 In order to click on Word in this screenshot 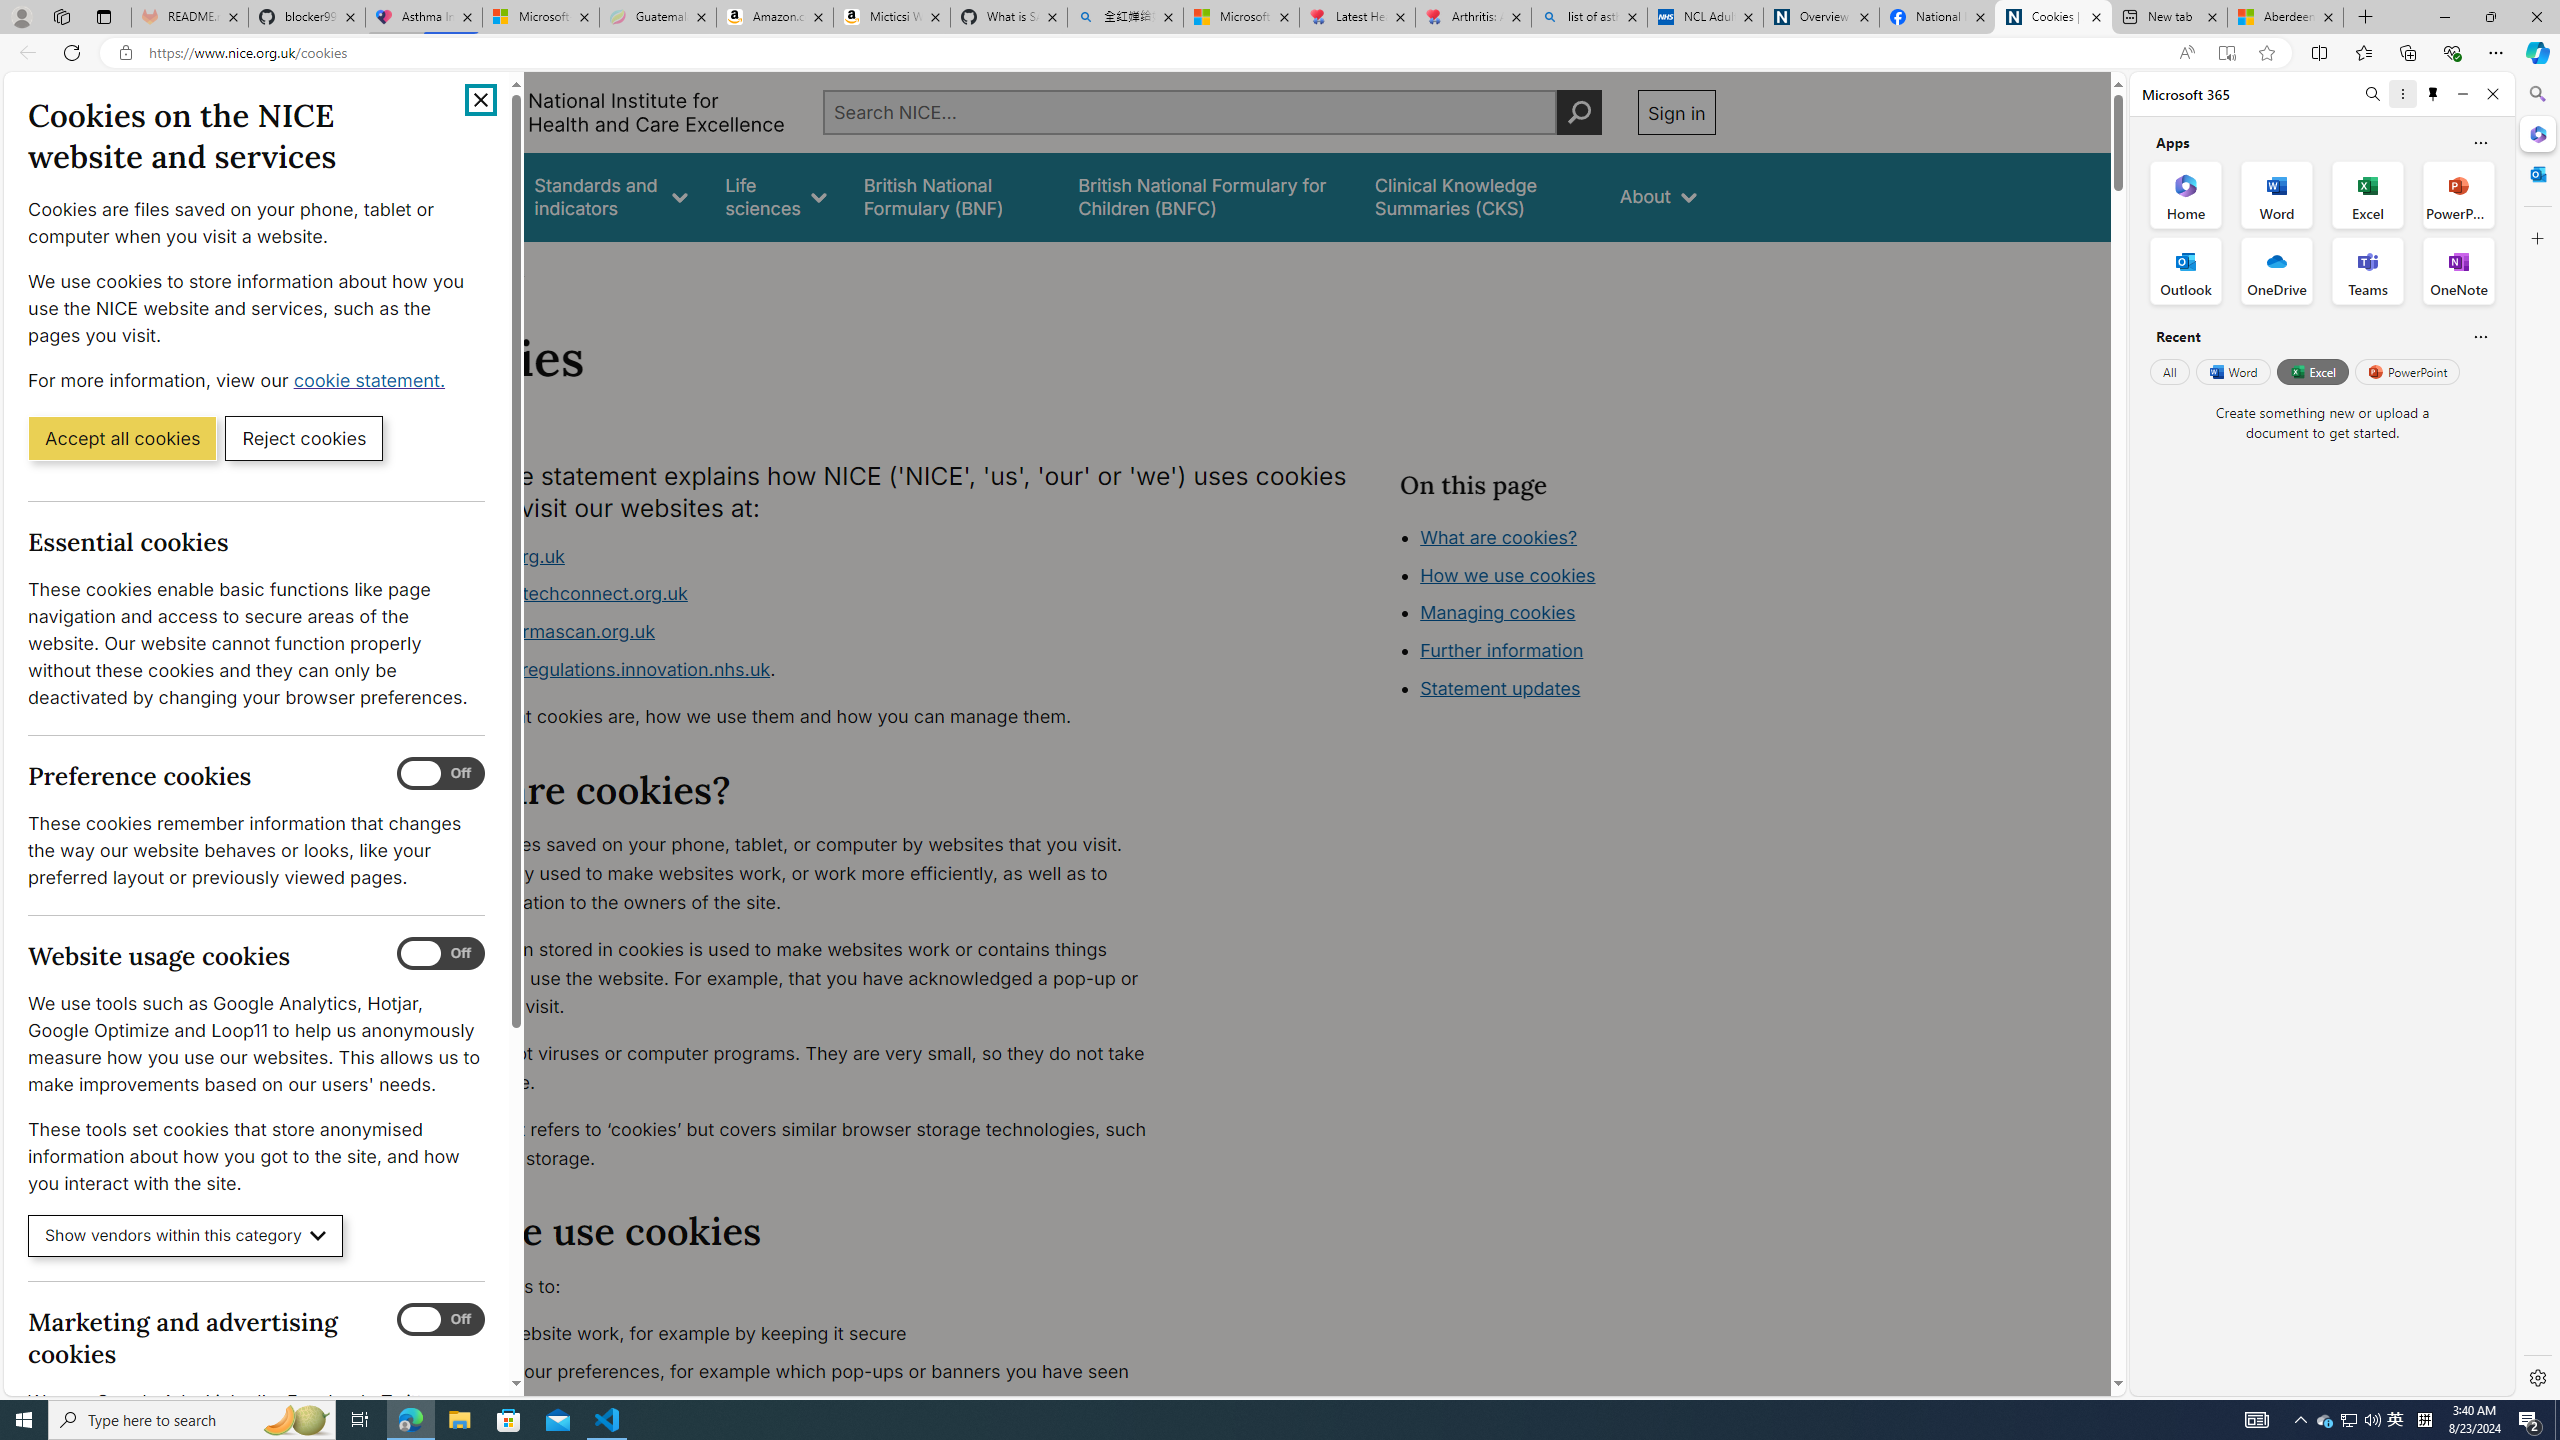, I will do `click(2232, 371)`.